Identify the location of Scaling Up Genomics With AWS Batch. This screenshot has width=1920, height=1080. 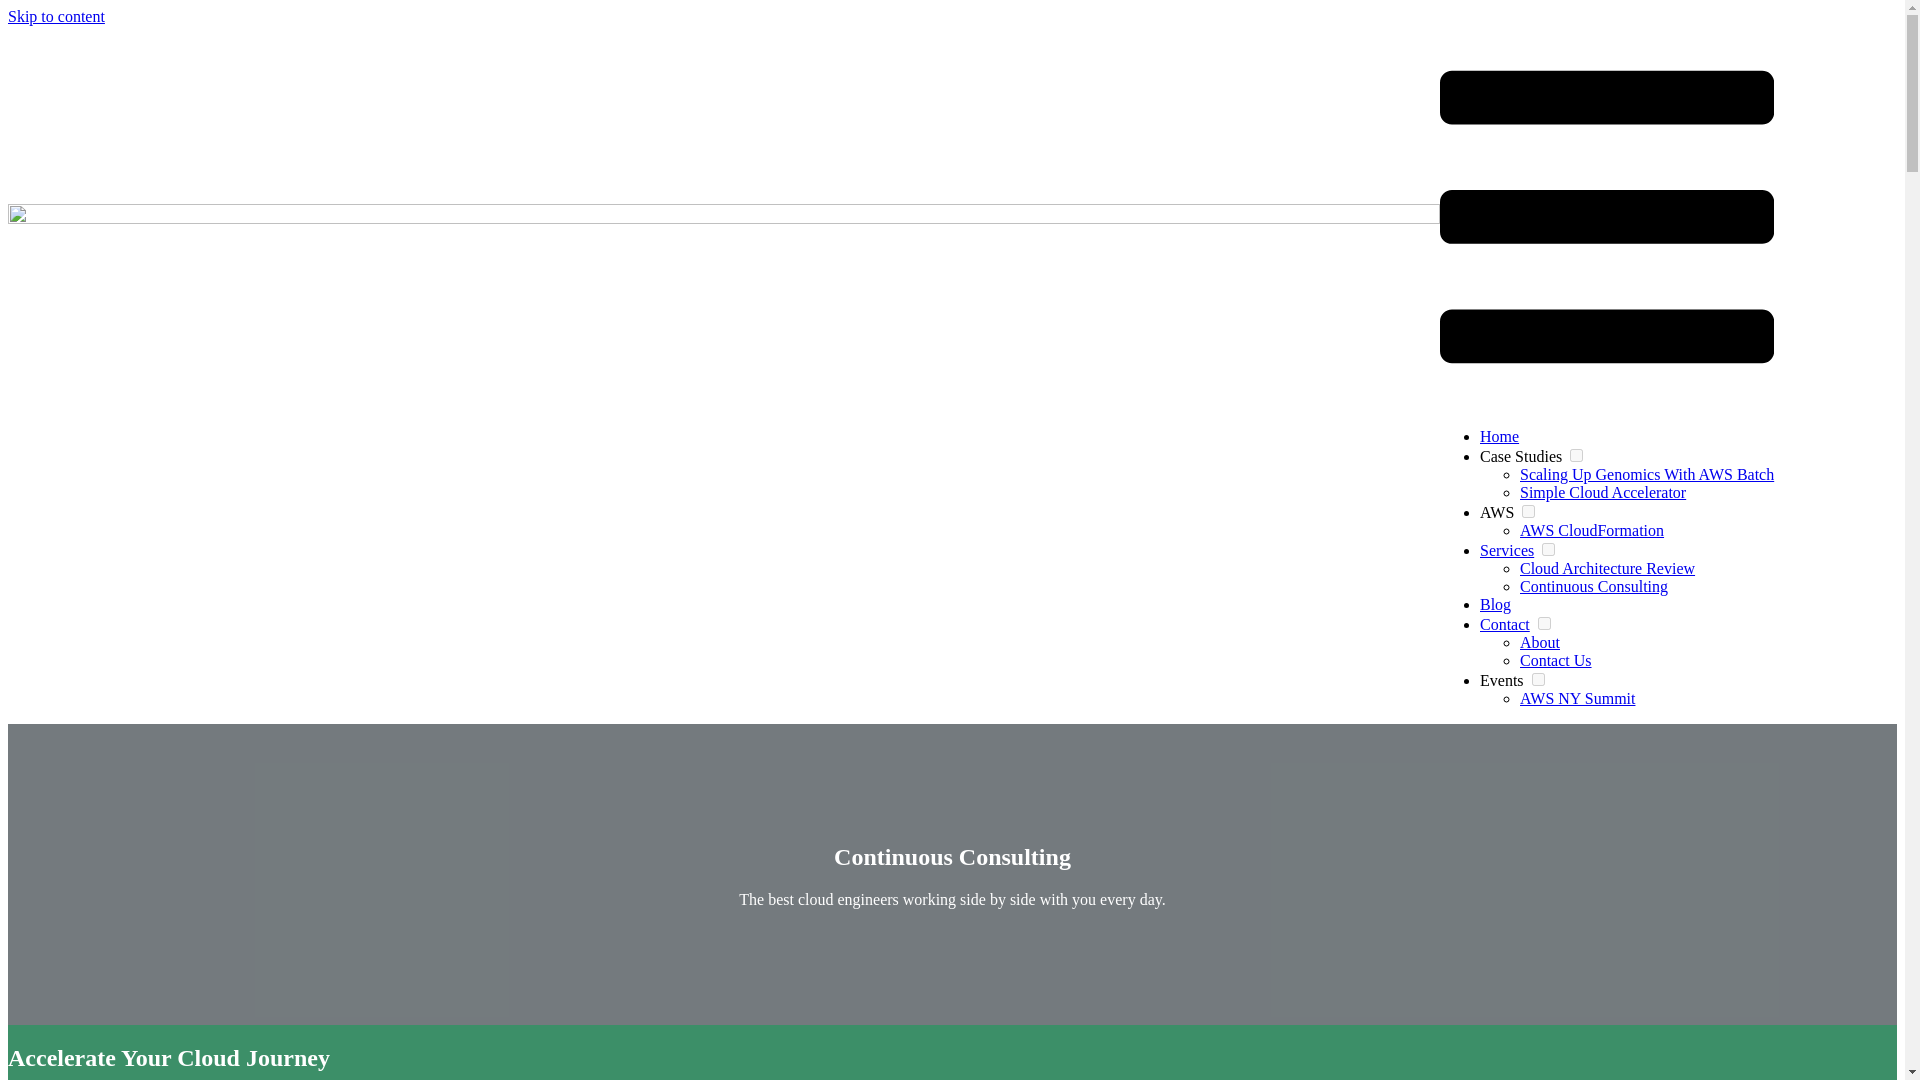
(1647, 474).